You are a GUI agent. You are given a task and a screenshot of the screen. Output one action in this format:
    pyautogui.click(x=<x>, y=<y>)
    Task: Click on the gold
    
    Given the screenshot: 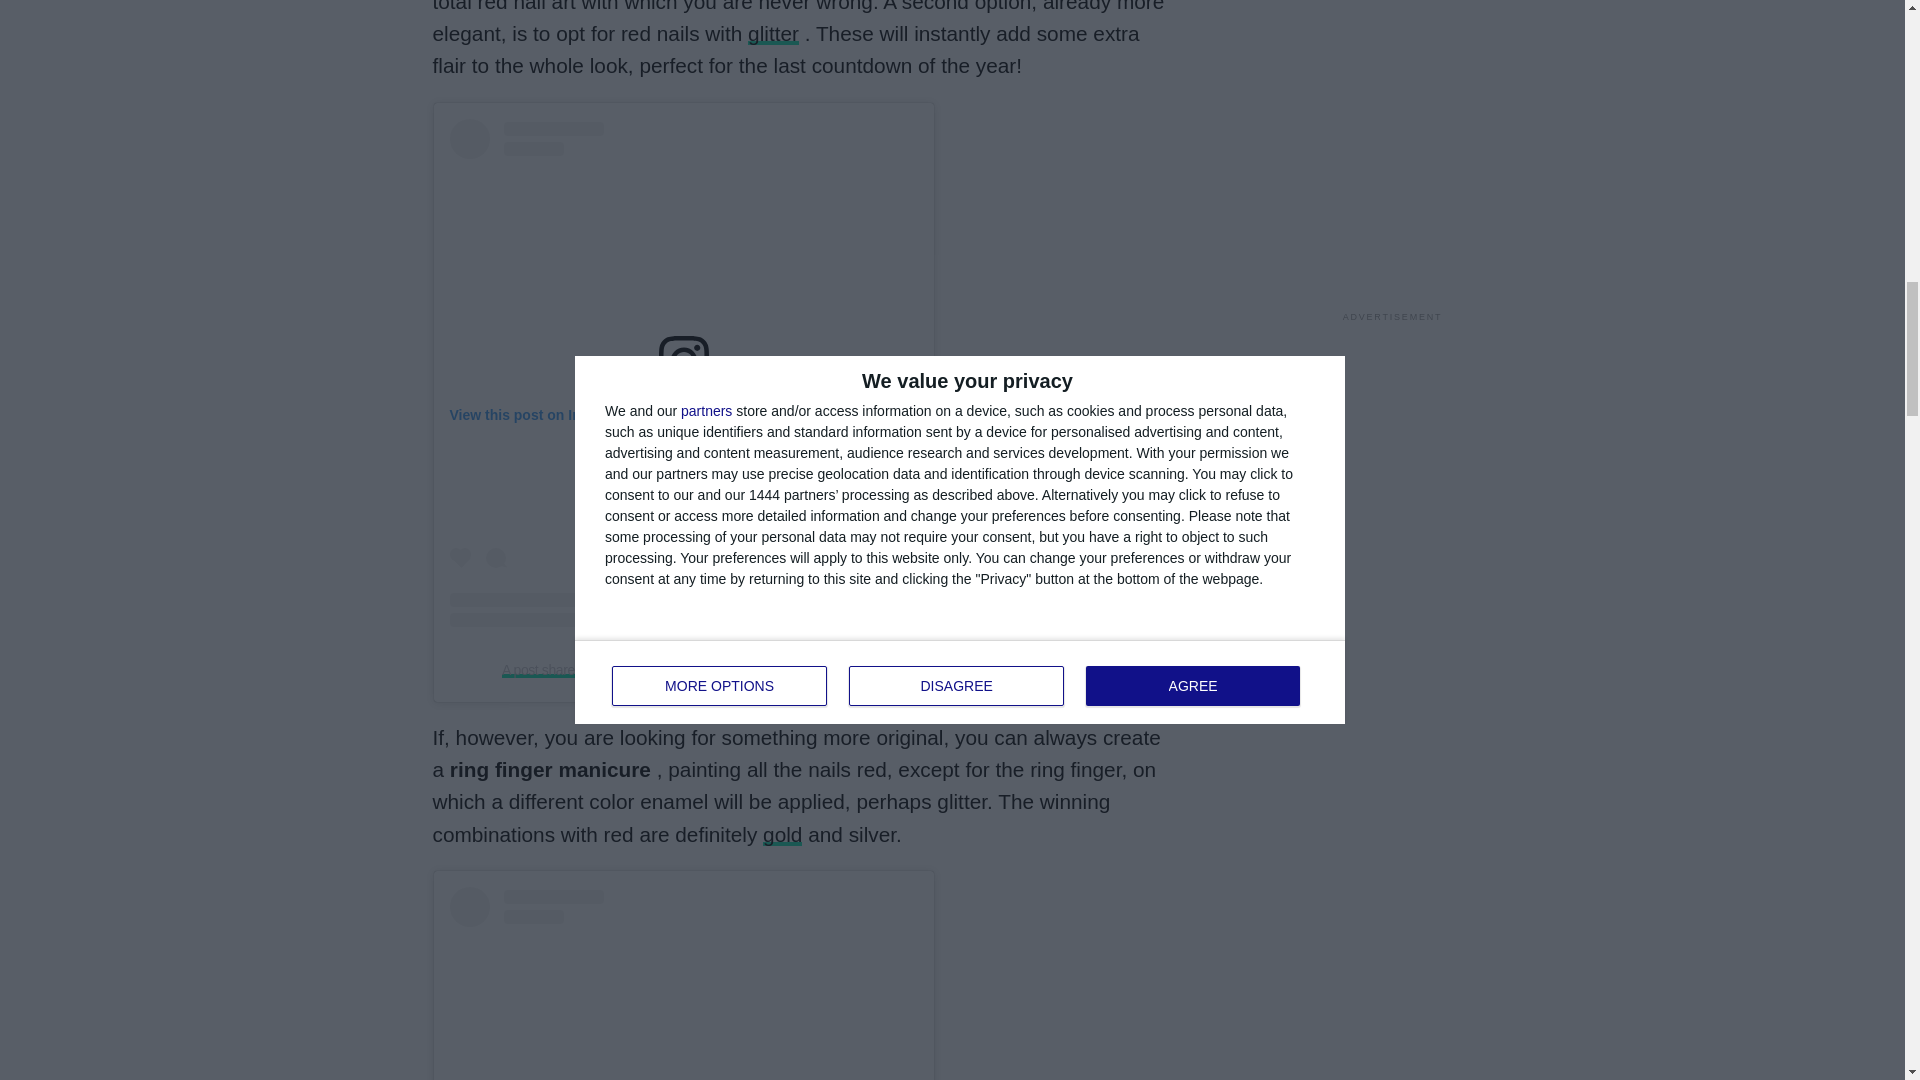 What is the action you would take?
    pyautogui.click(x=782, y=834)
    